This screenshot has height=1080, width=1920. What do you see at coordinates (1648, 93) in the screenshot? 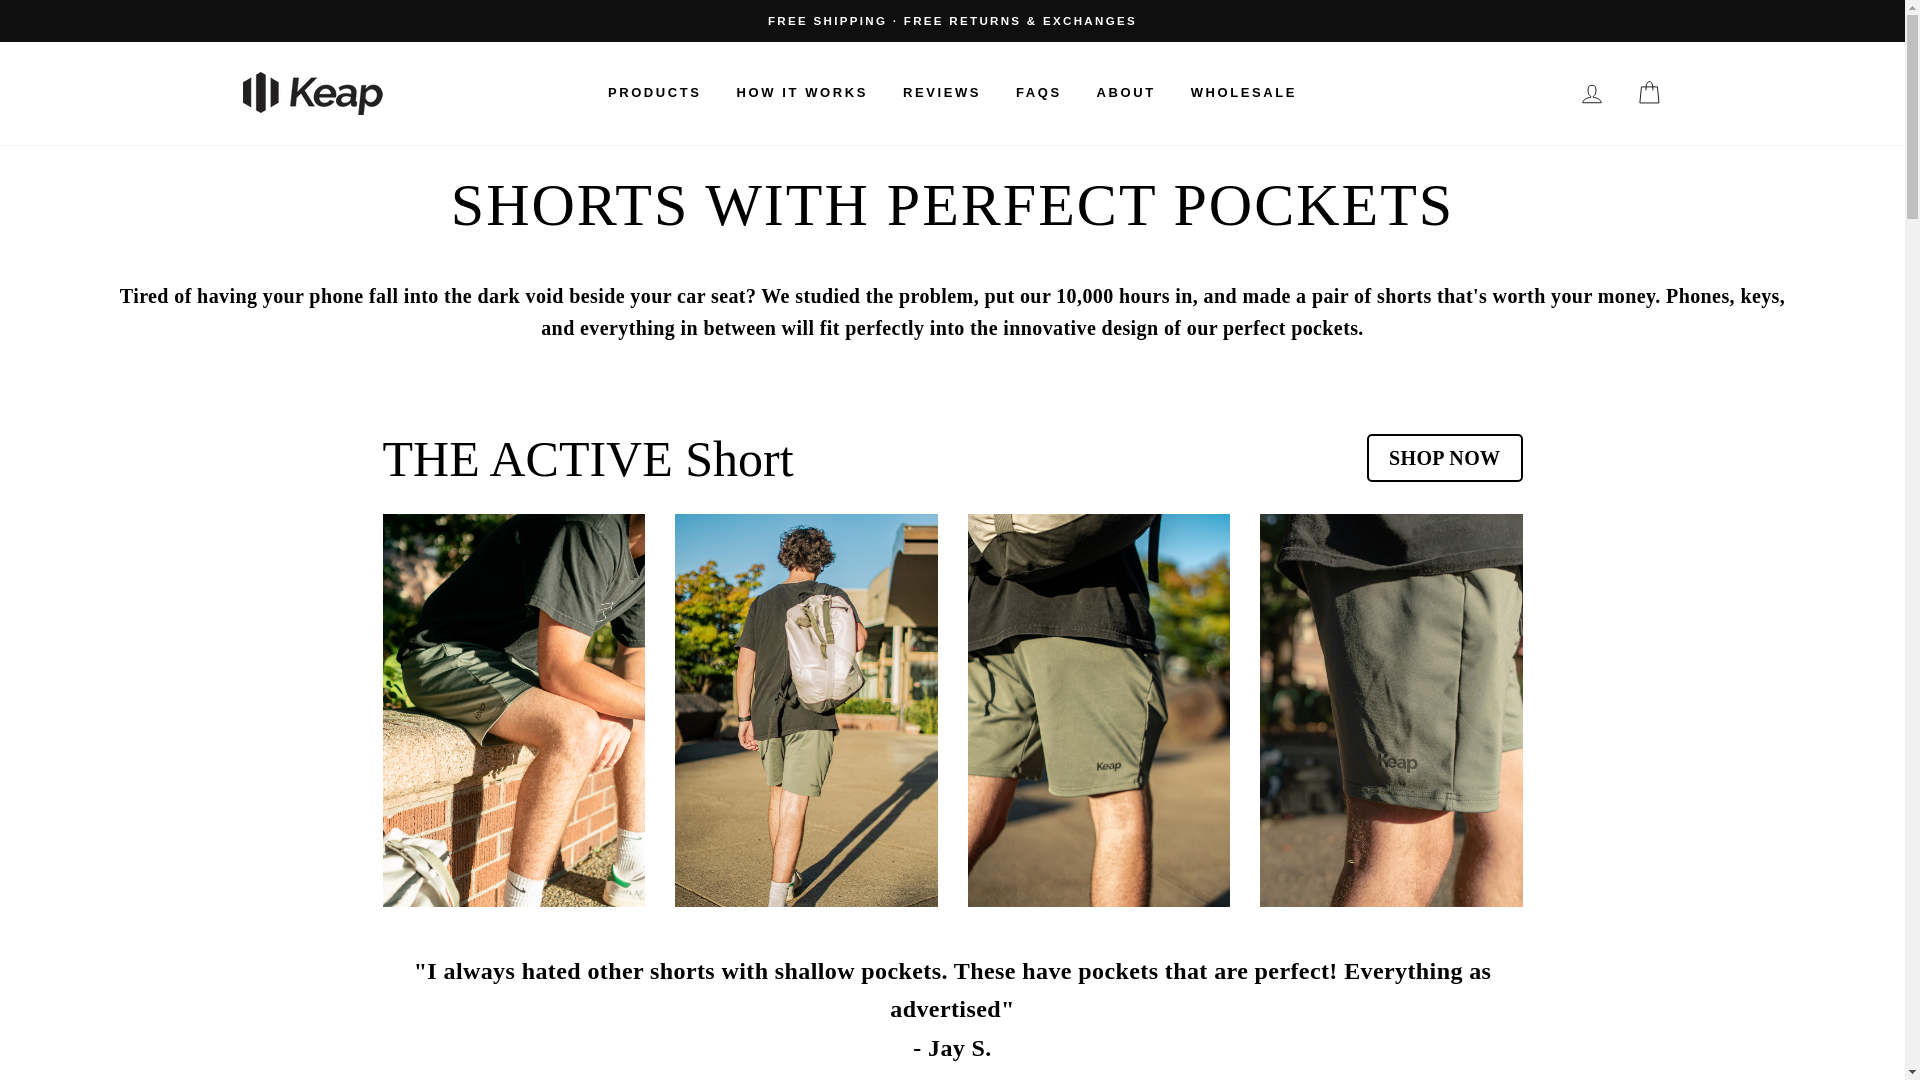
I see `CART` at bounding box center [1648, 93].